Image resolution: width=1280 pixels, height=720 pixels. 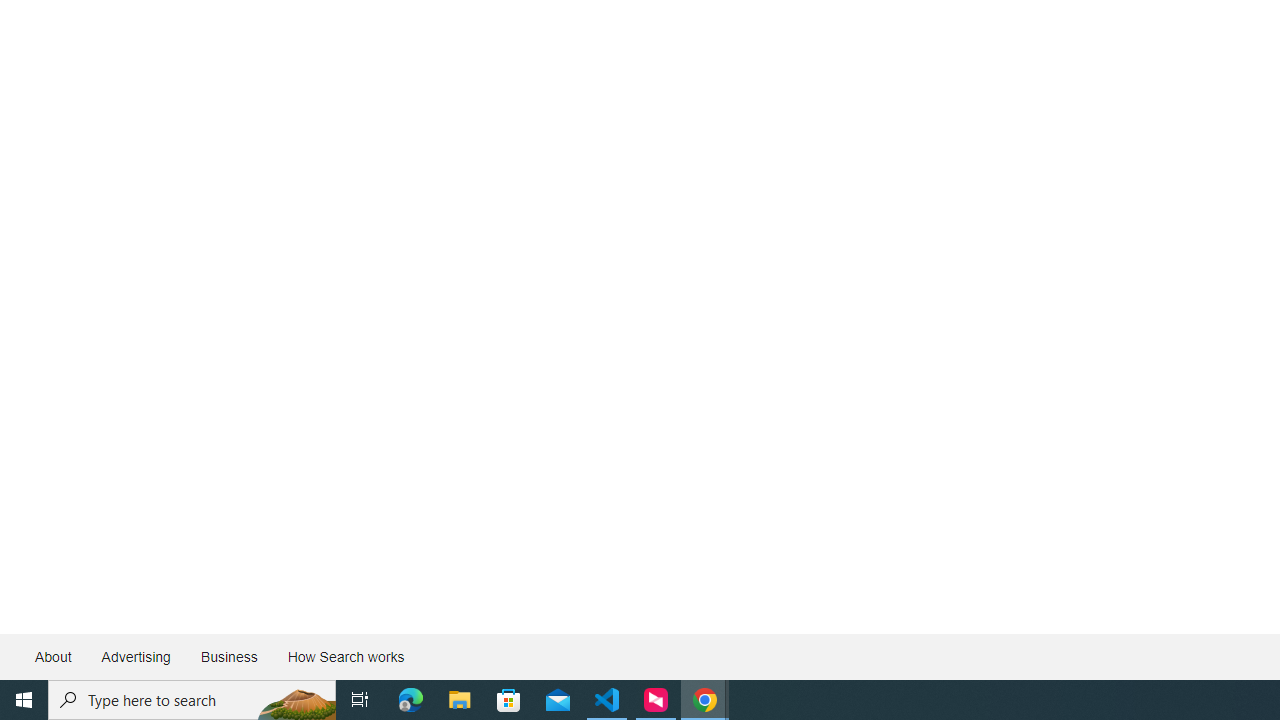 What do you see at coordinates (228, 656) in the screenshot?
I see `Business` at bounding box center [228, 656].